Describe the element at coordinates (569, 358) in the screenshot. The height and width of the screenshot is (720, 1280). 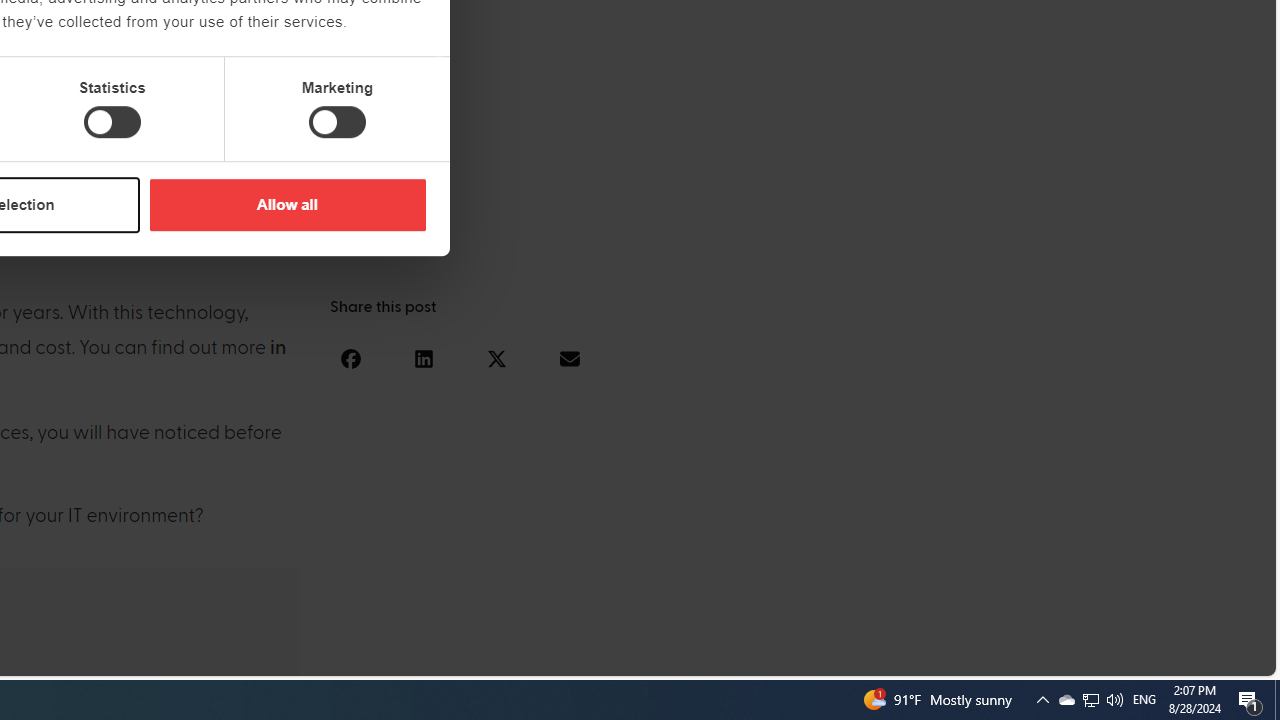
I see `Share on email` at that location.